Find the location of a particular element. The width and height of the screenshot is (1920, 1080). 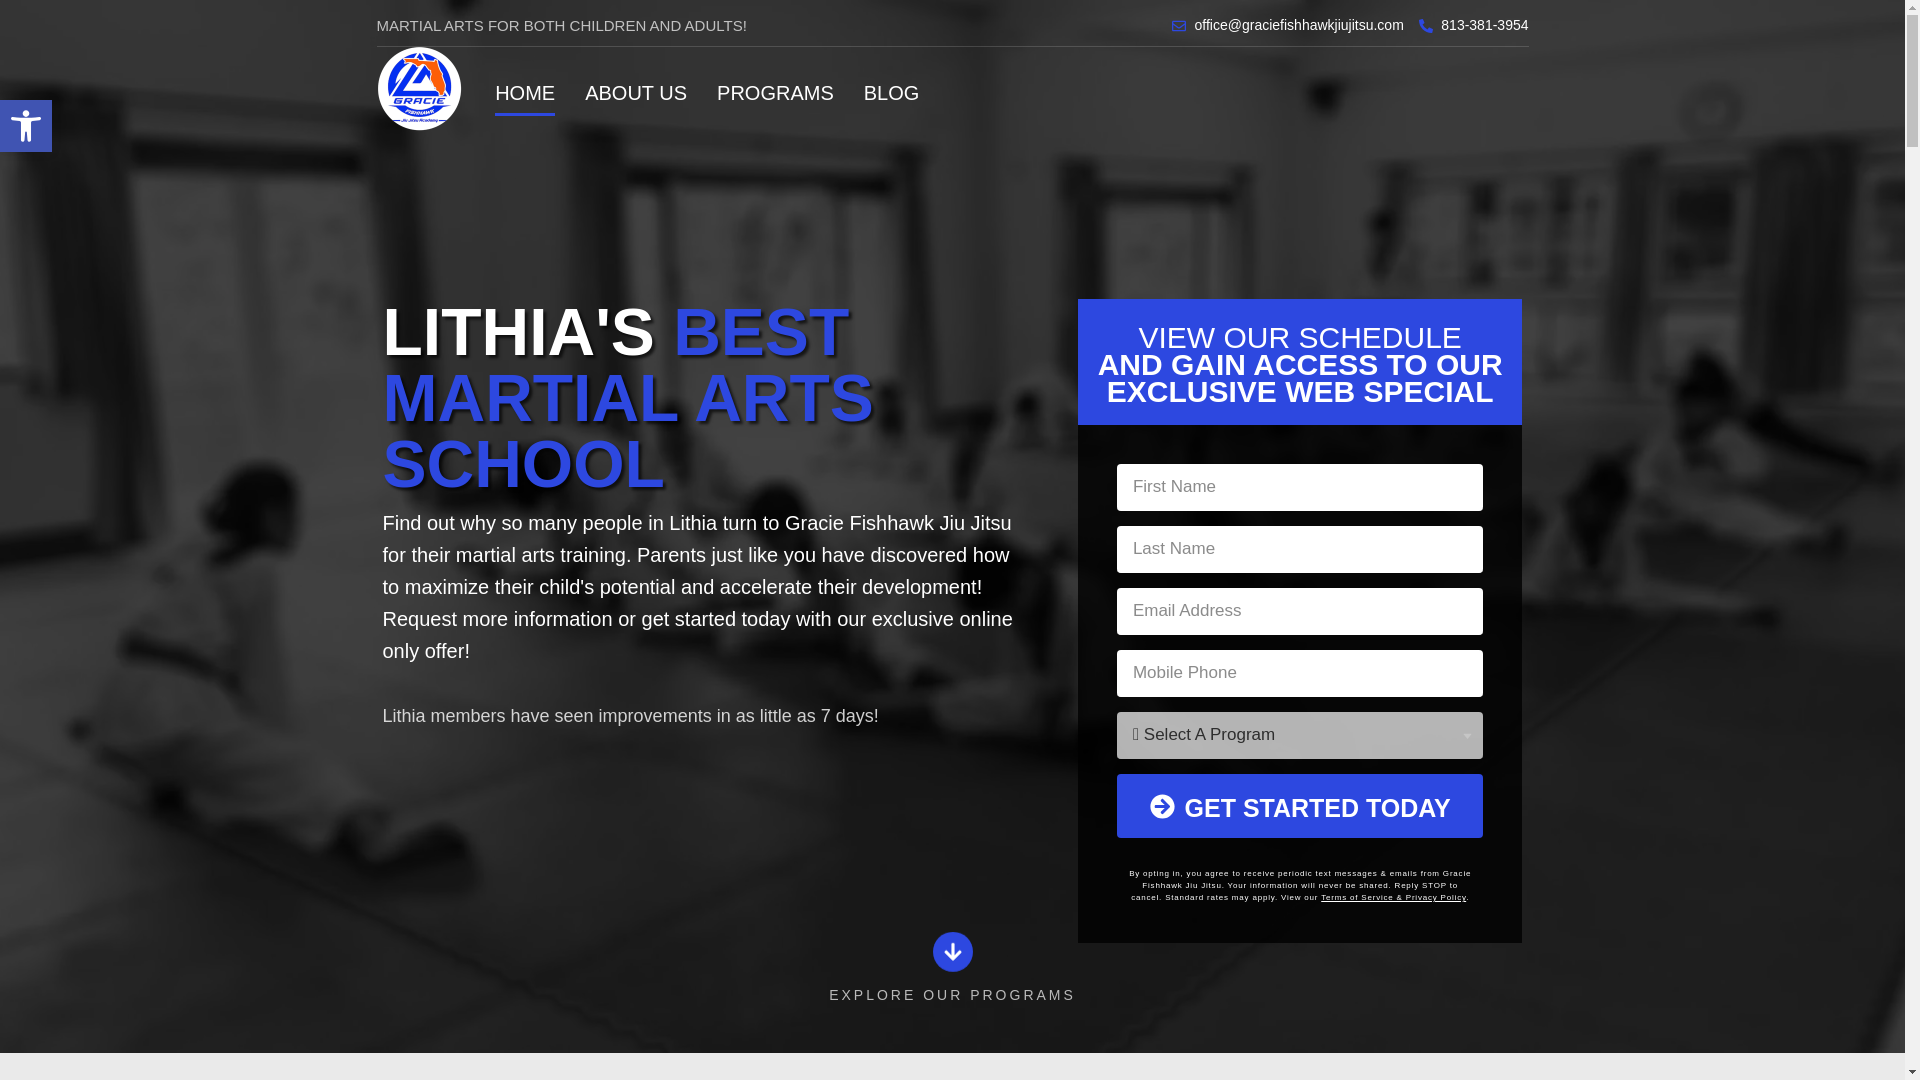

Email is located at coordinates (1287, 25).